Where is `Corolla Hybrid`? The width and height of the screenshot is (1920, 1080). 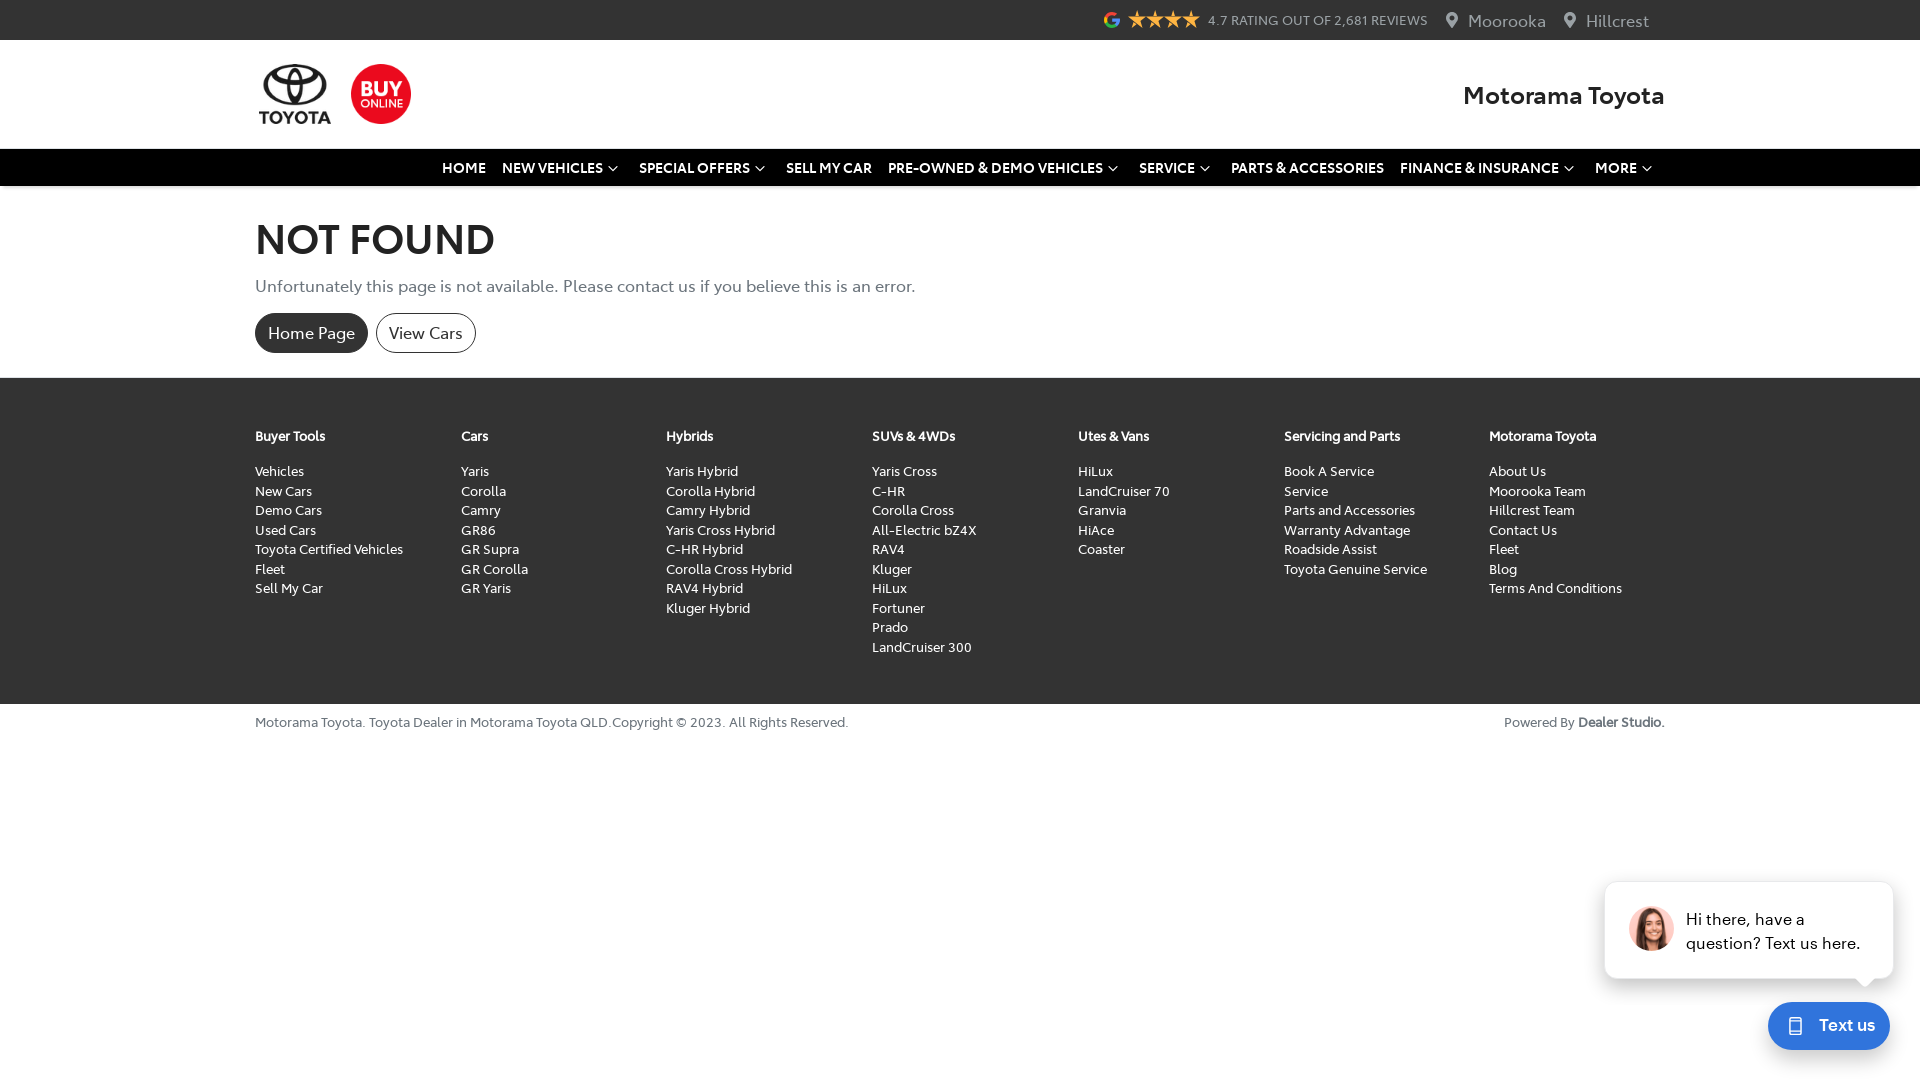
Corolla Hybrid is located at coordinates (710, 490).